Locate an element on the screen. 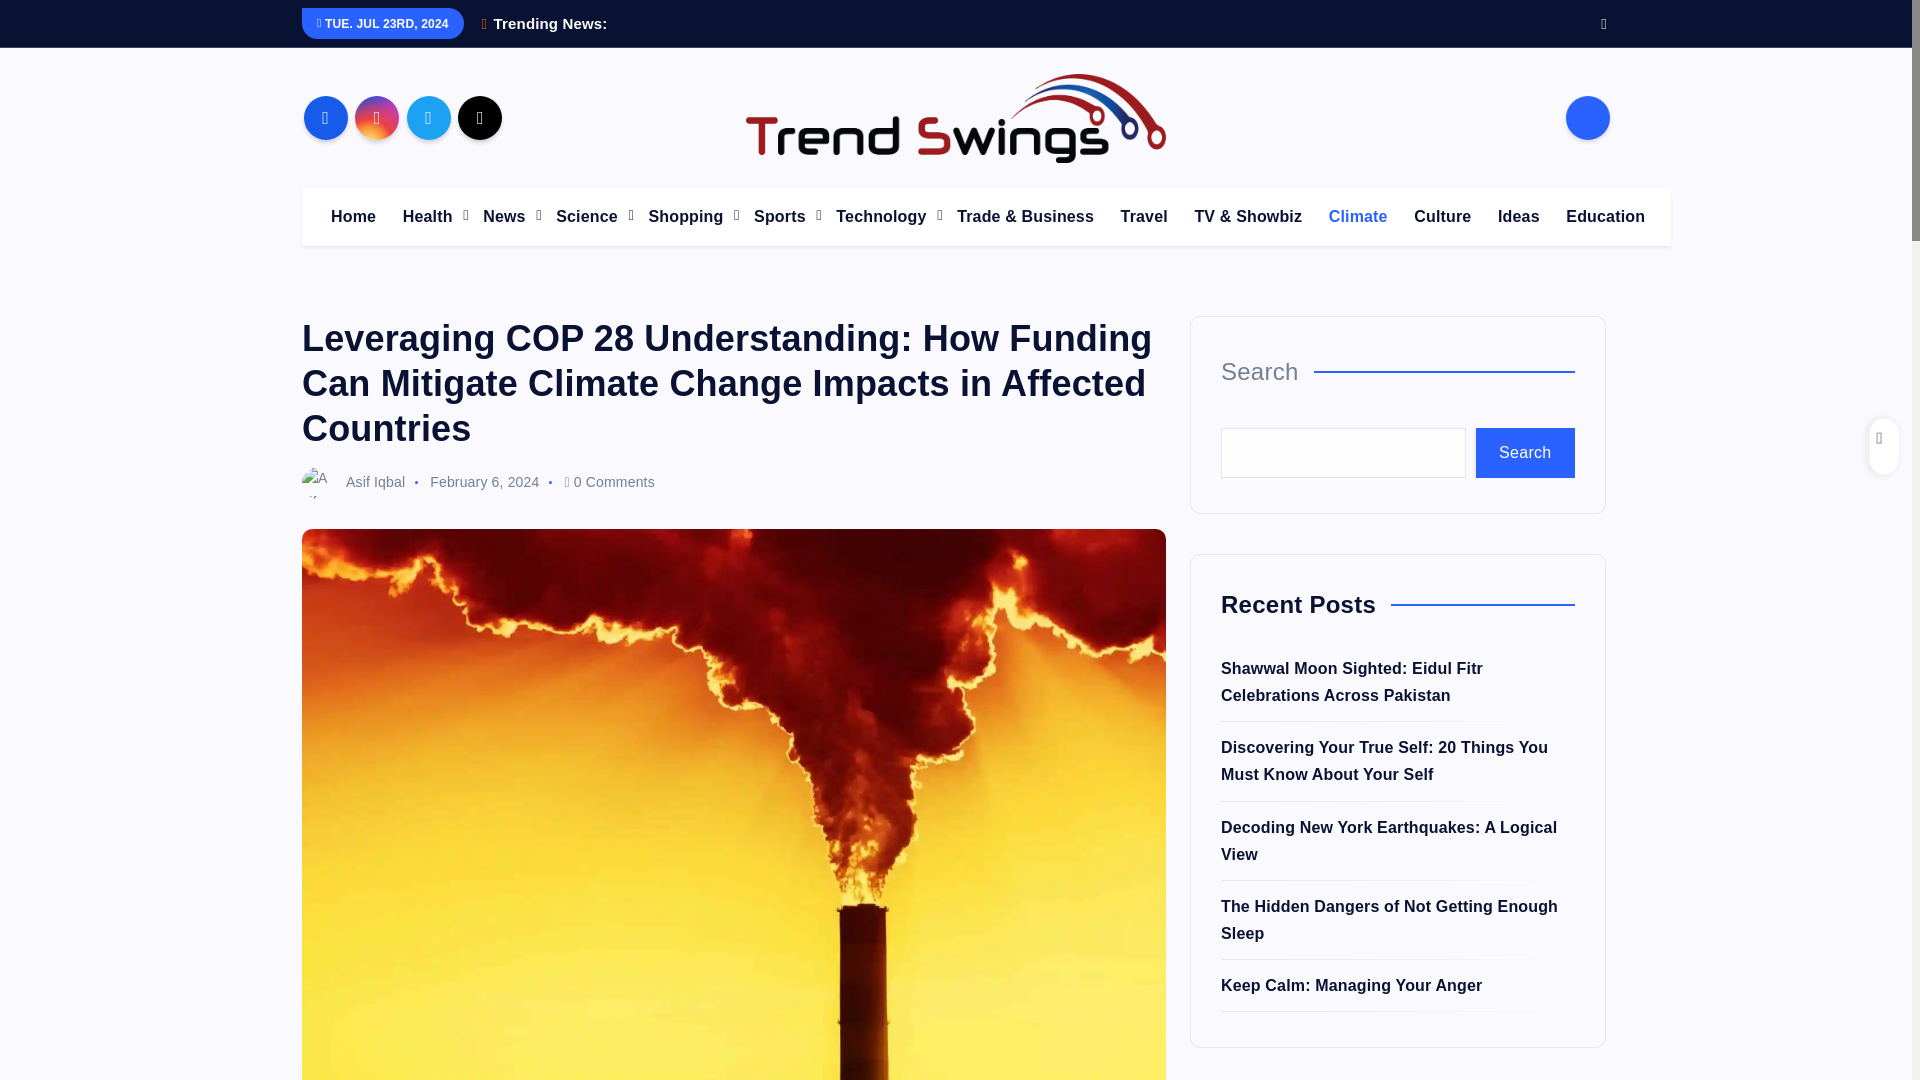  Shopping is located at coordinates (687, 216).